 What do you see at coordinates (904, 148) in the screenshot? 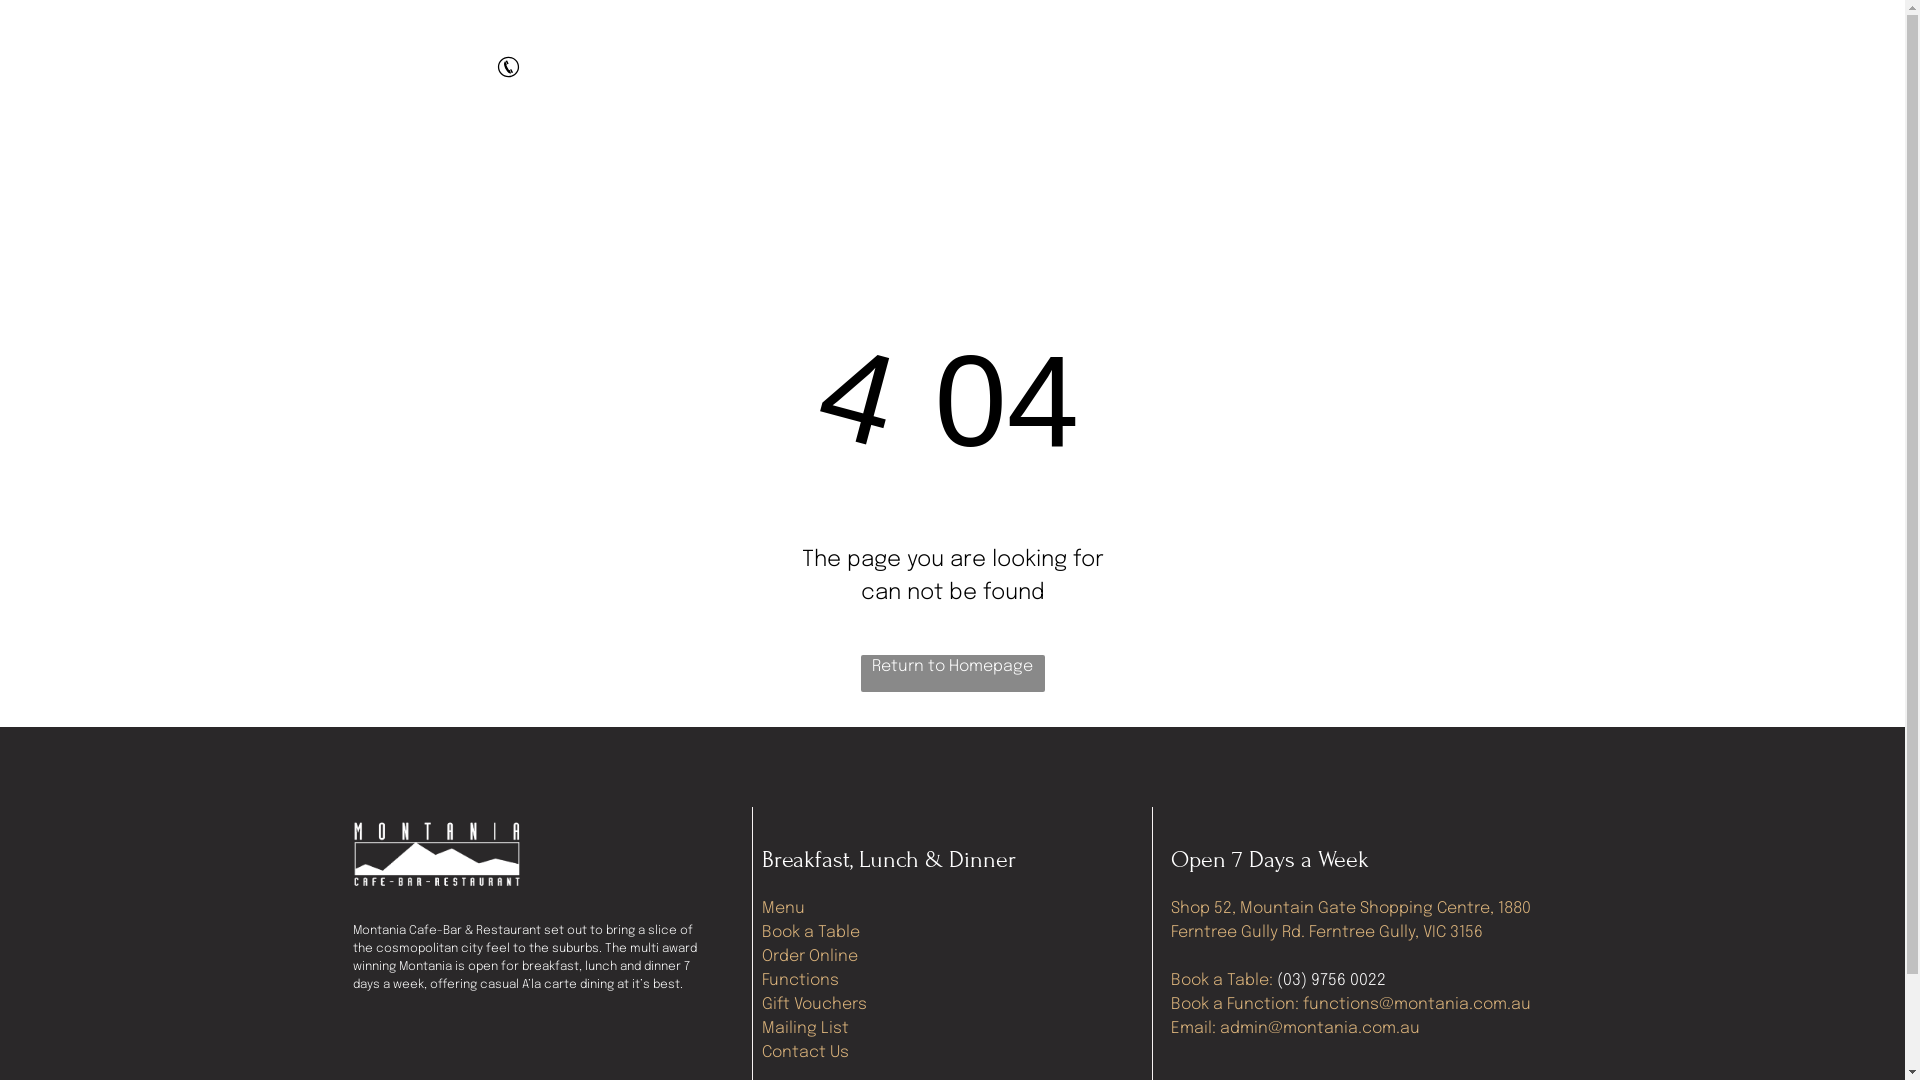
I see `ORDER ONLINE` at bounding box center [904, 148].